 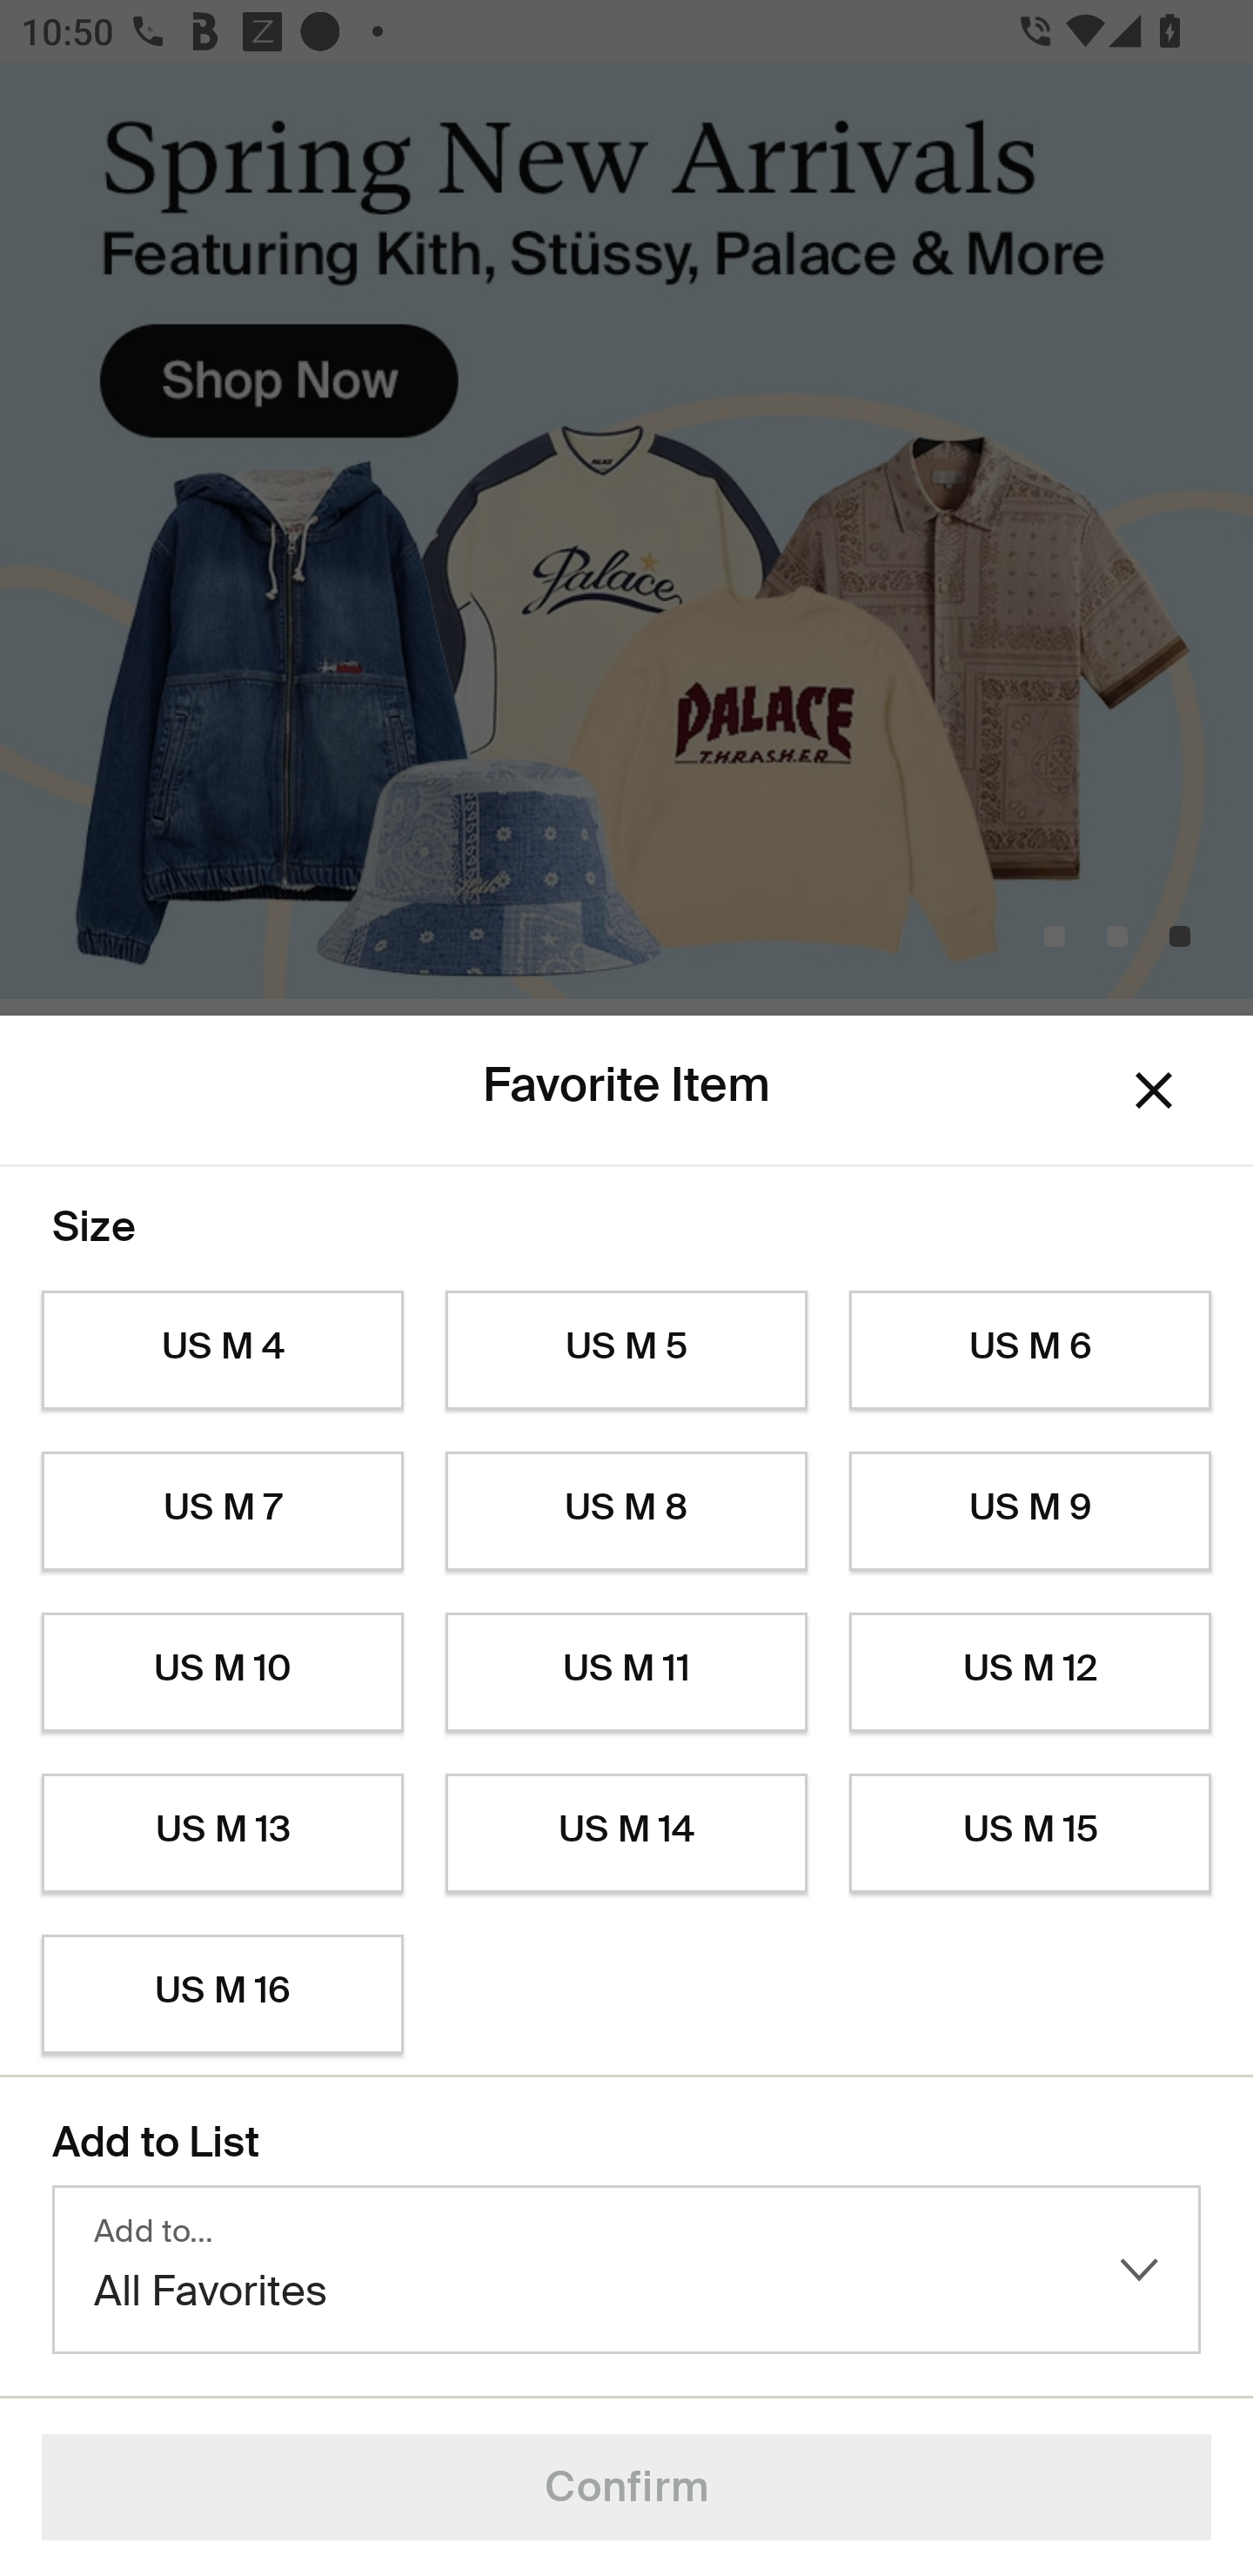 I want to click on Confirm, so click(x=626, y=2487).